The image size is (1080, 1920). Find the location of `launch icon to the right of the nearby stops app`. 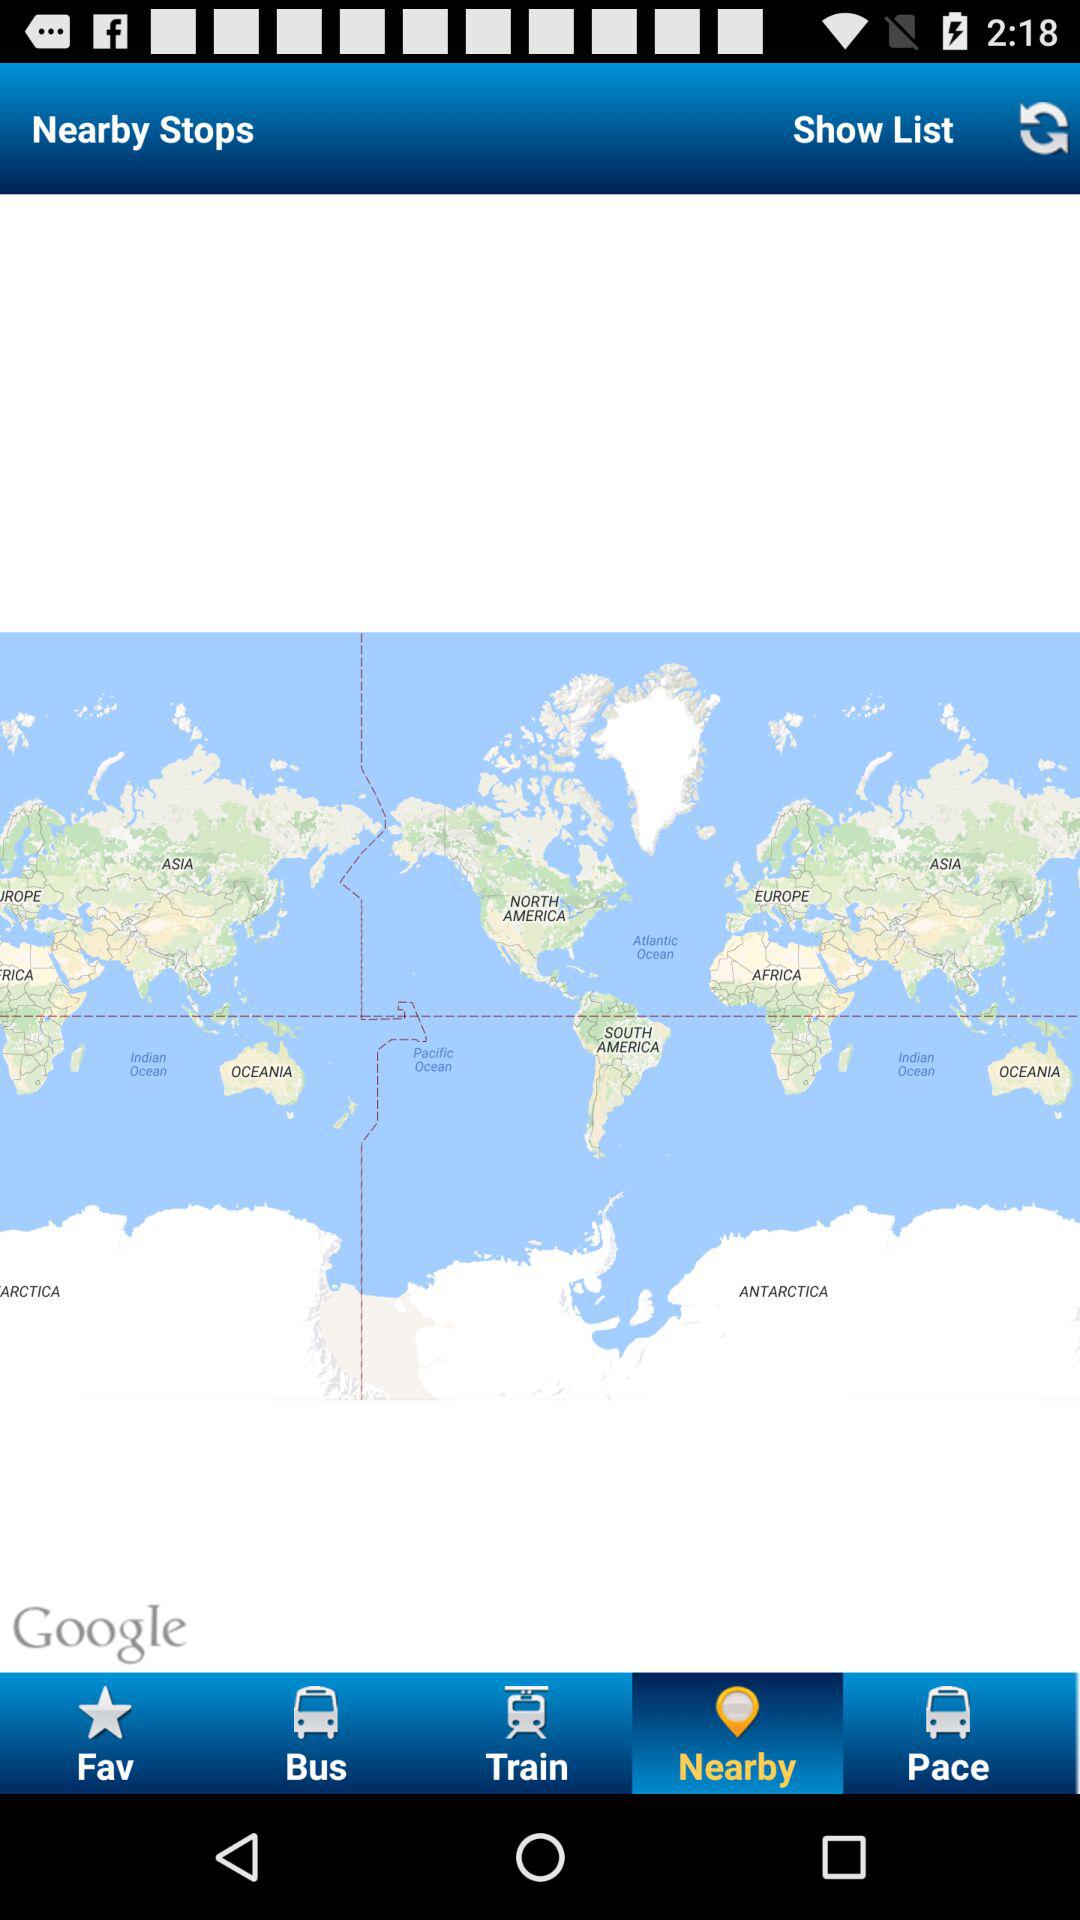

launch icon to the right of the nearby stops app is located at coordinates (872, 128).